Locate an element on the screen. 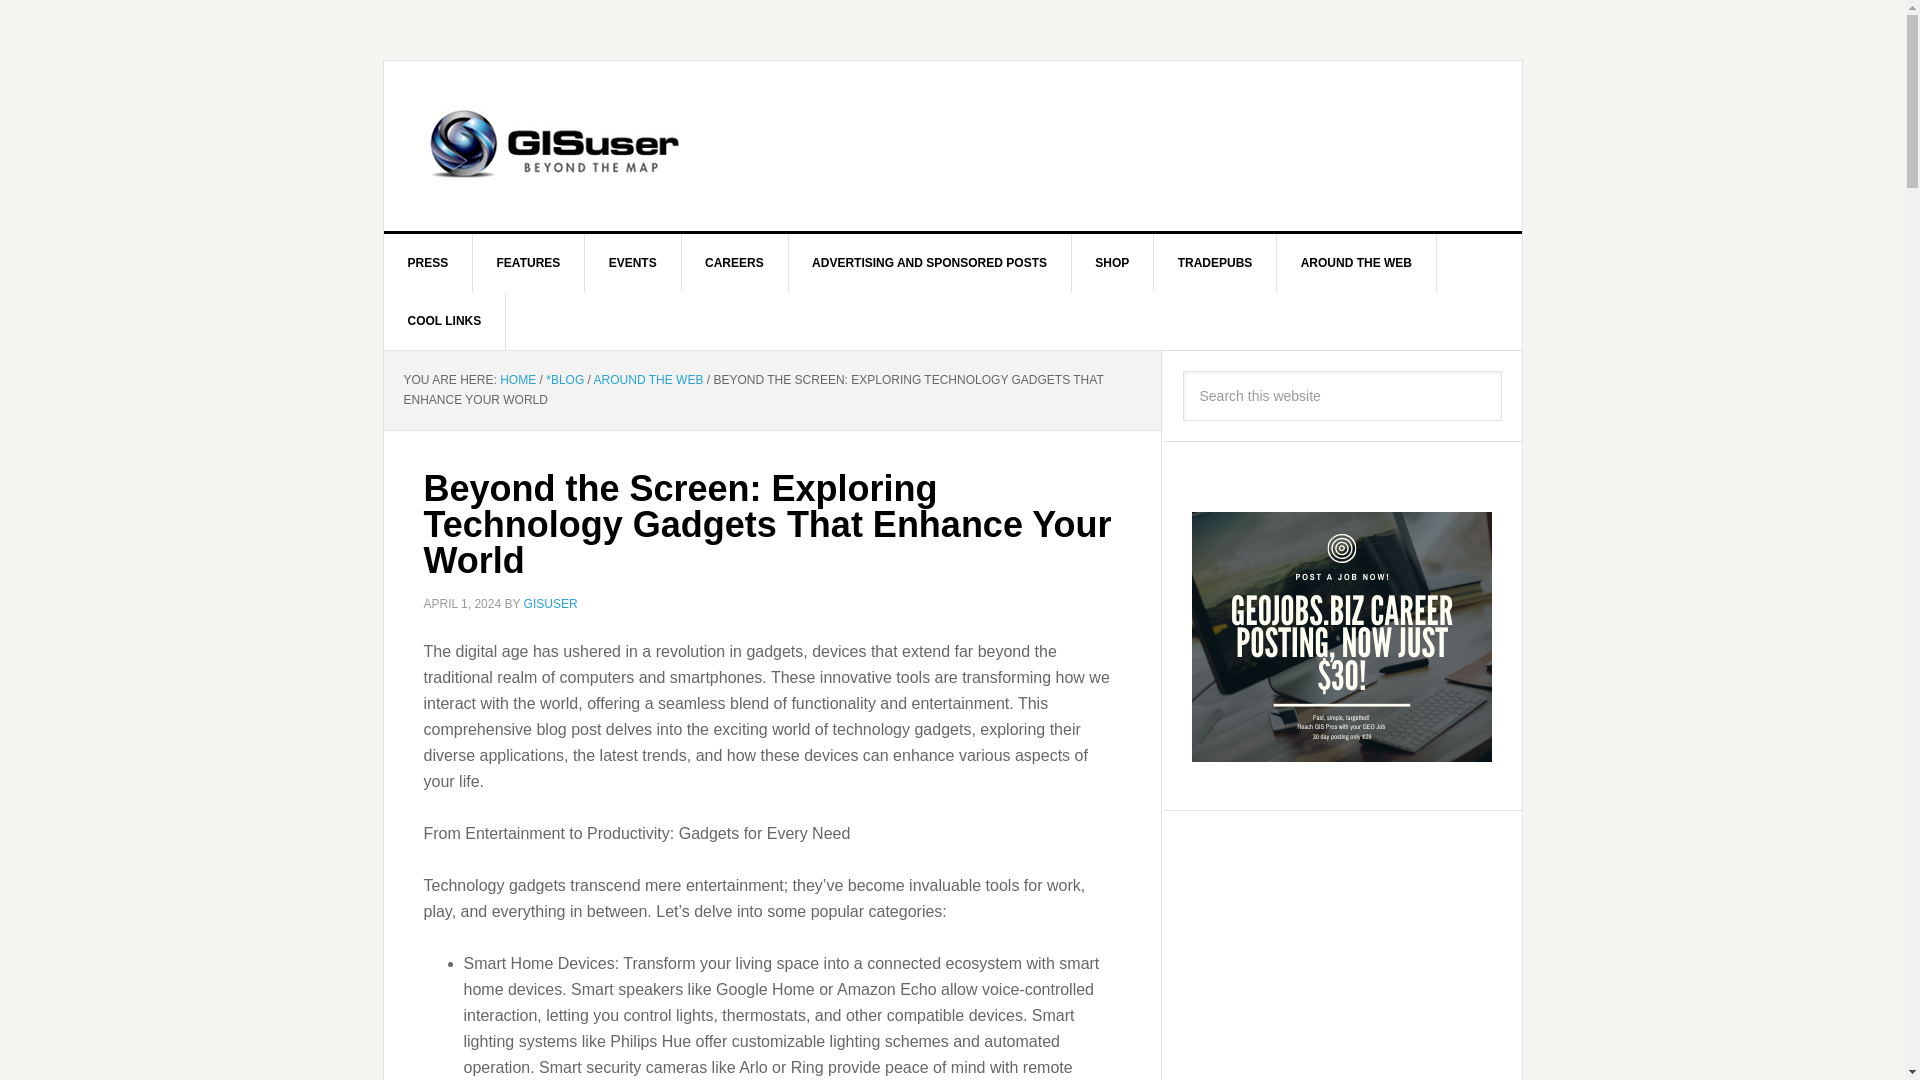  ADVERTISING AND SPONSORED POSTS is located at coordinates (929, 262).